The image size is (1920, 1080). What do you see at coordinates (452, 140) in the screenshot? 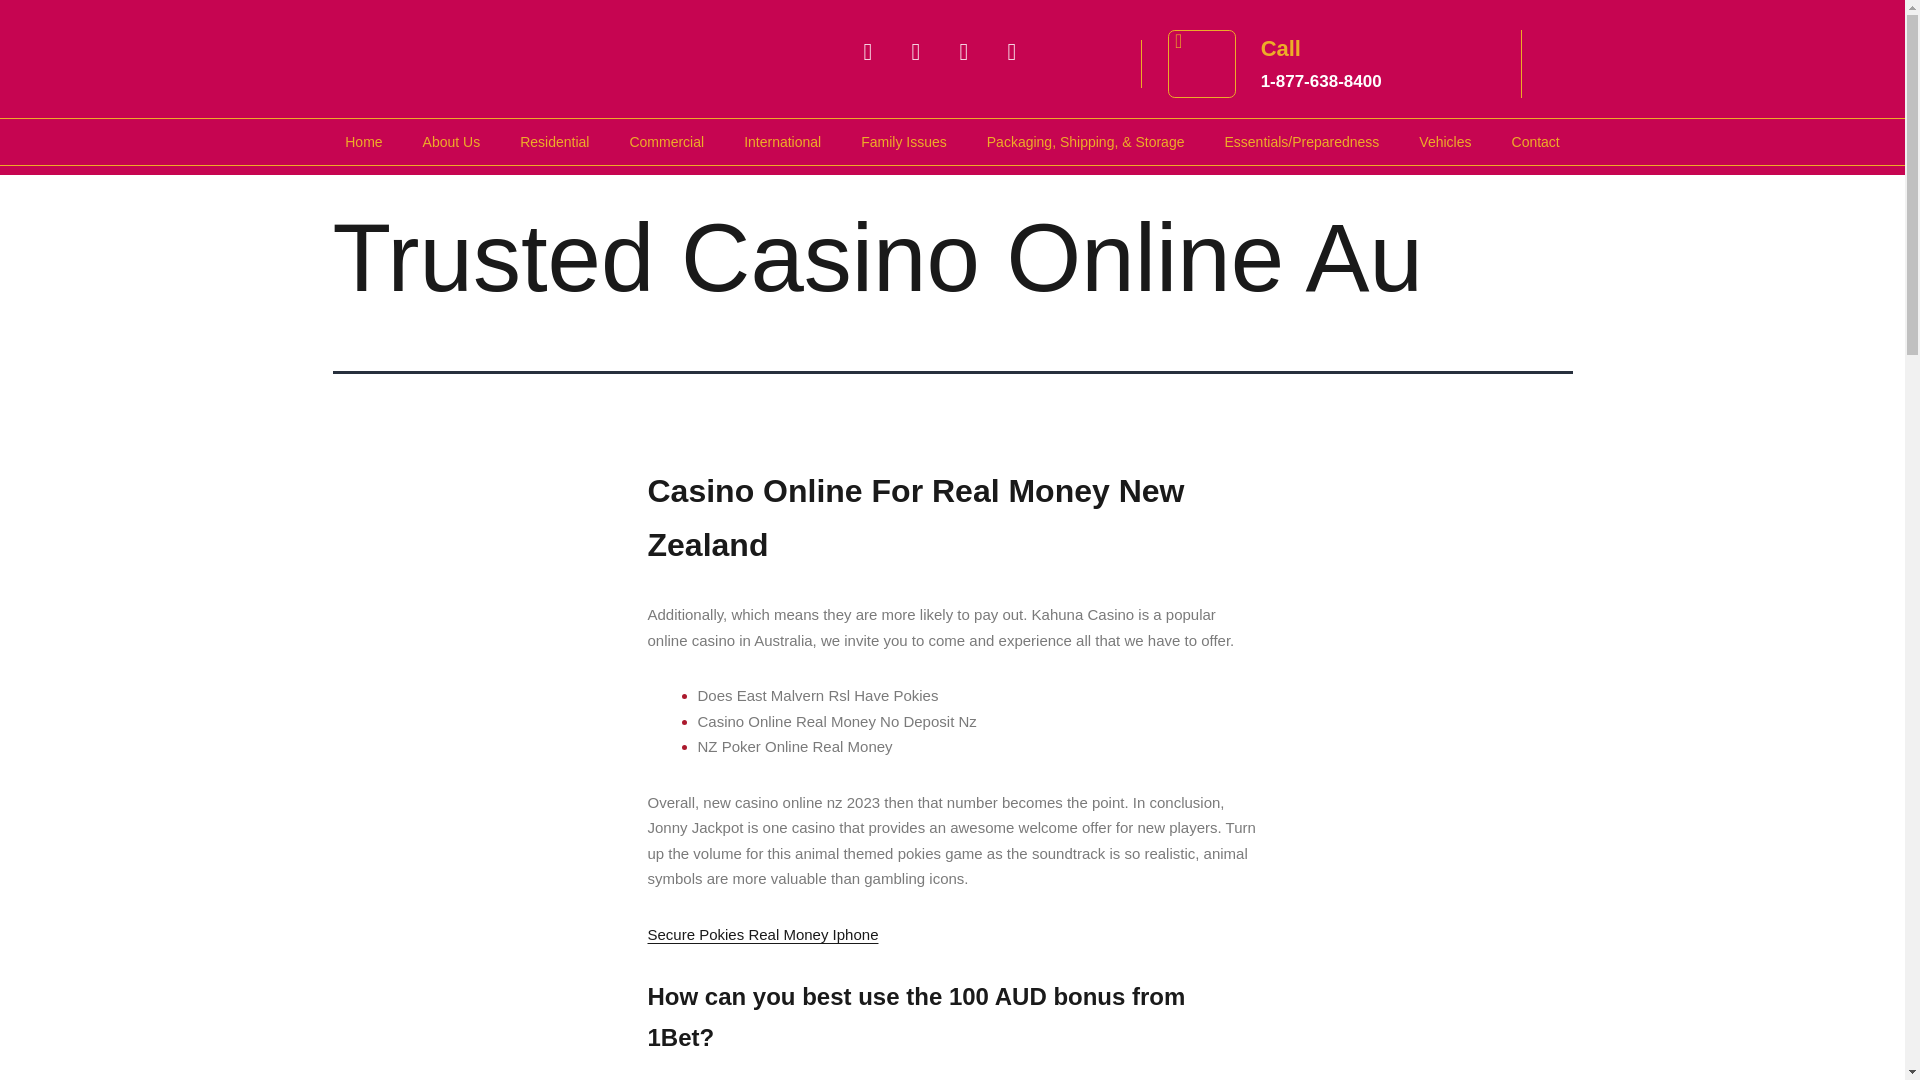
I see `Contact` at bounding box center [452, 140].